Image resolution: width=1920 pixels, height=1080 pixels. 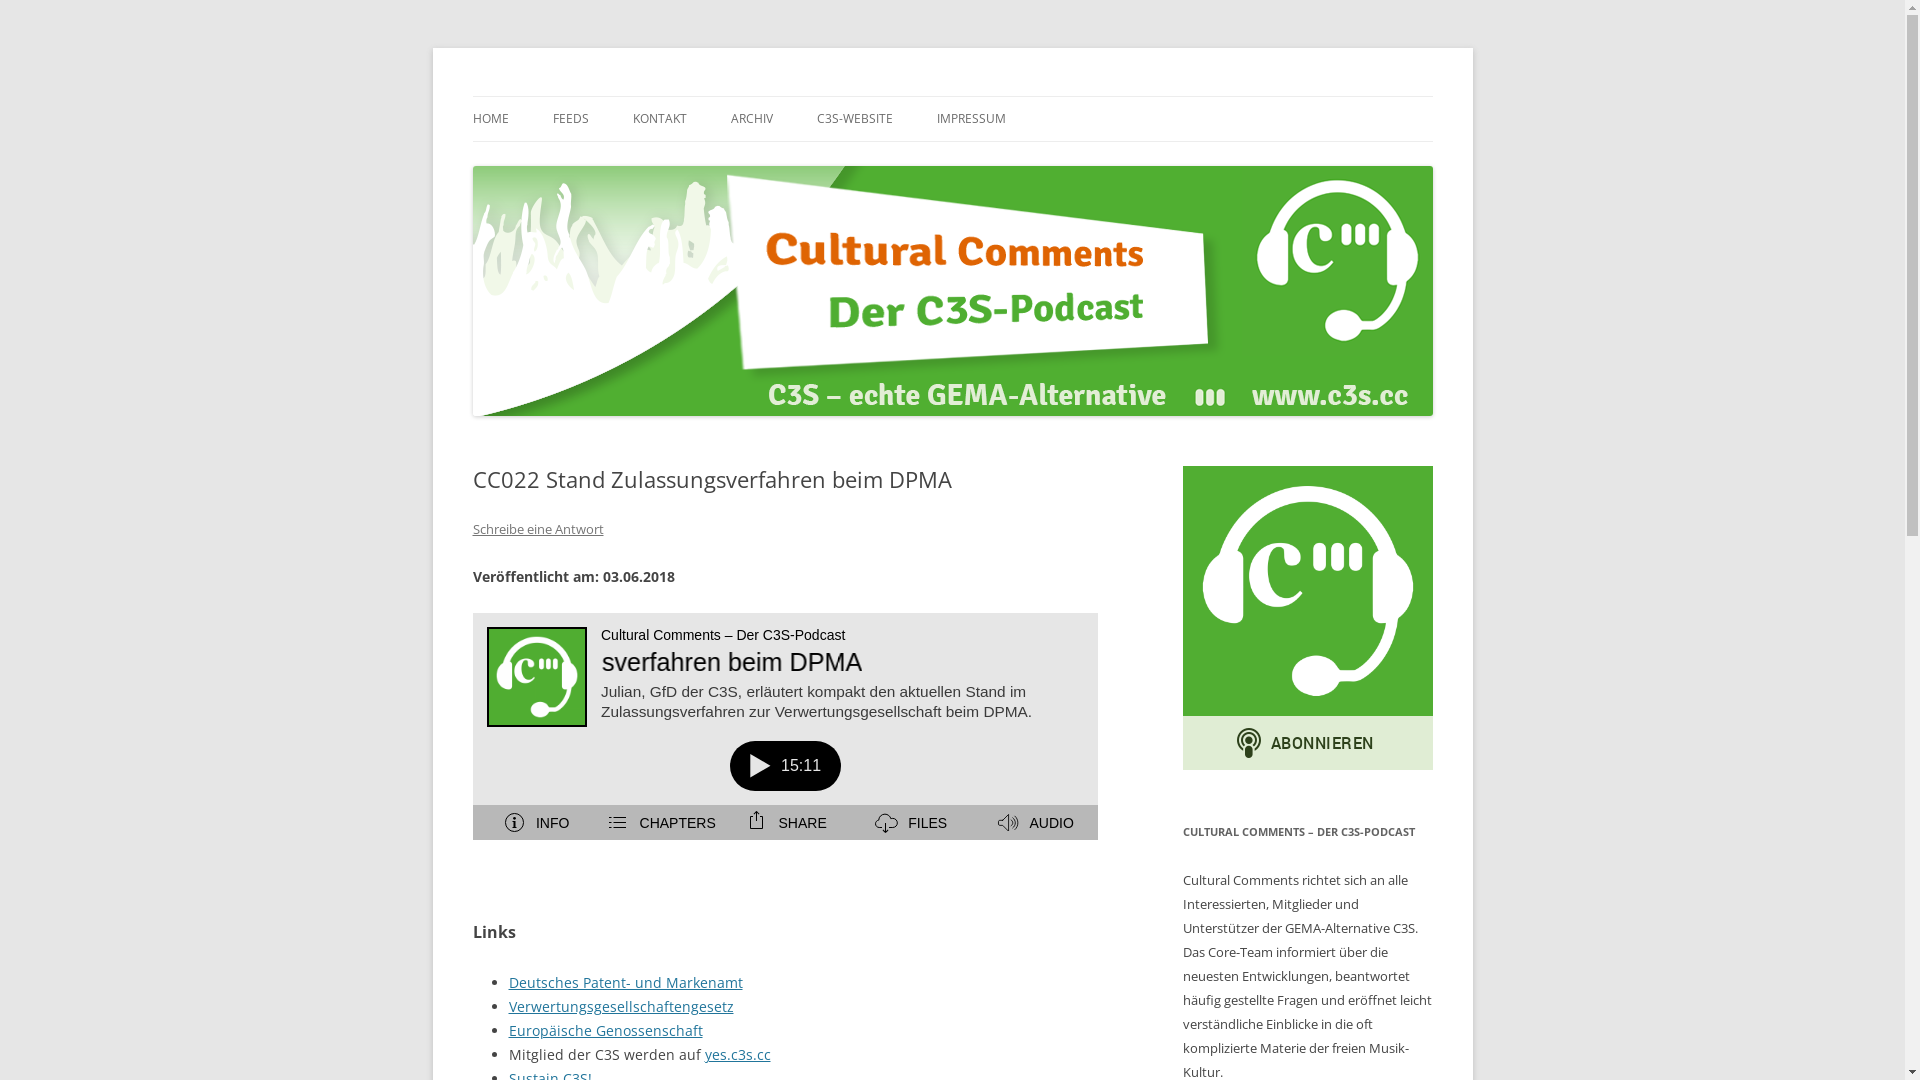 What do you see at coordinates (970, 119) in the screenshot?
I see `IMPRESSUM` at bounding box center [970, 119].